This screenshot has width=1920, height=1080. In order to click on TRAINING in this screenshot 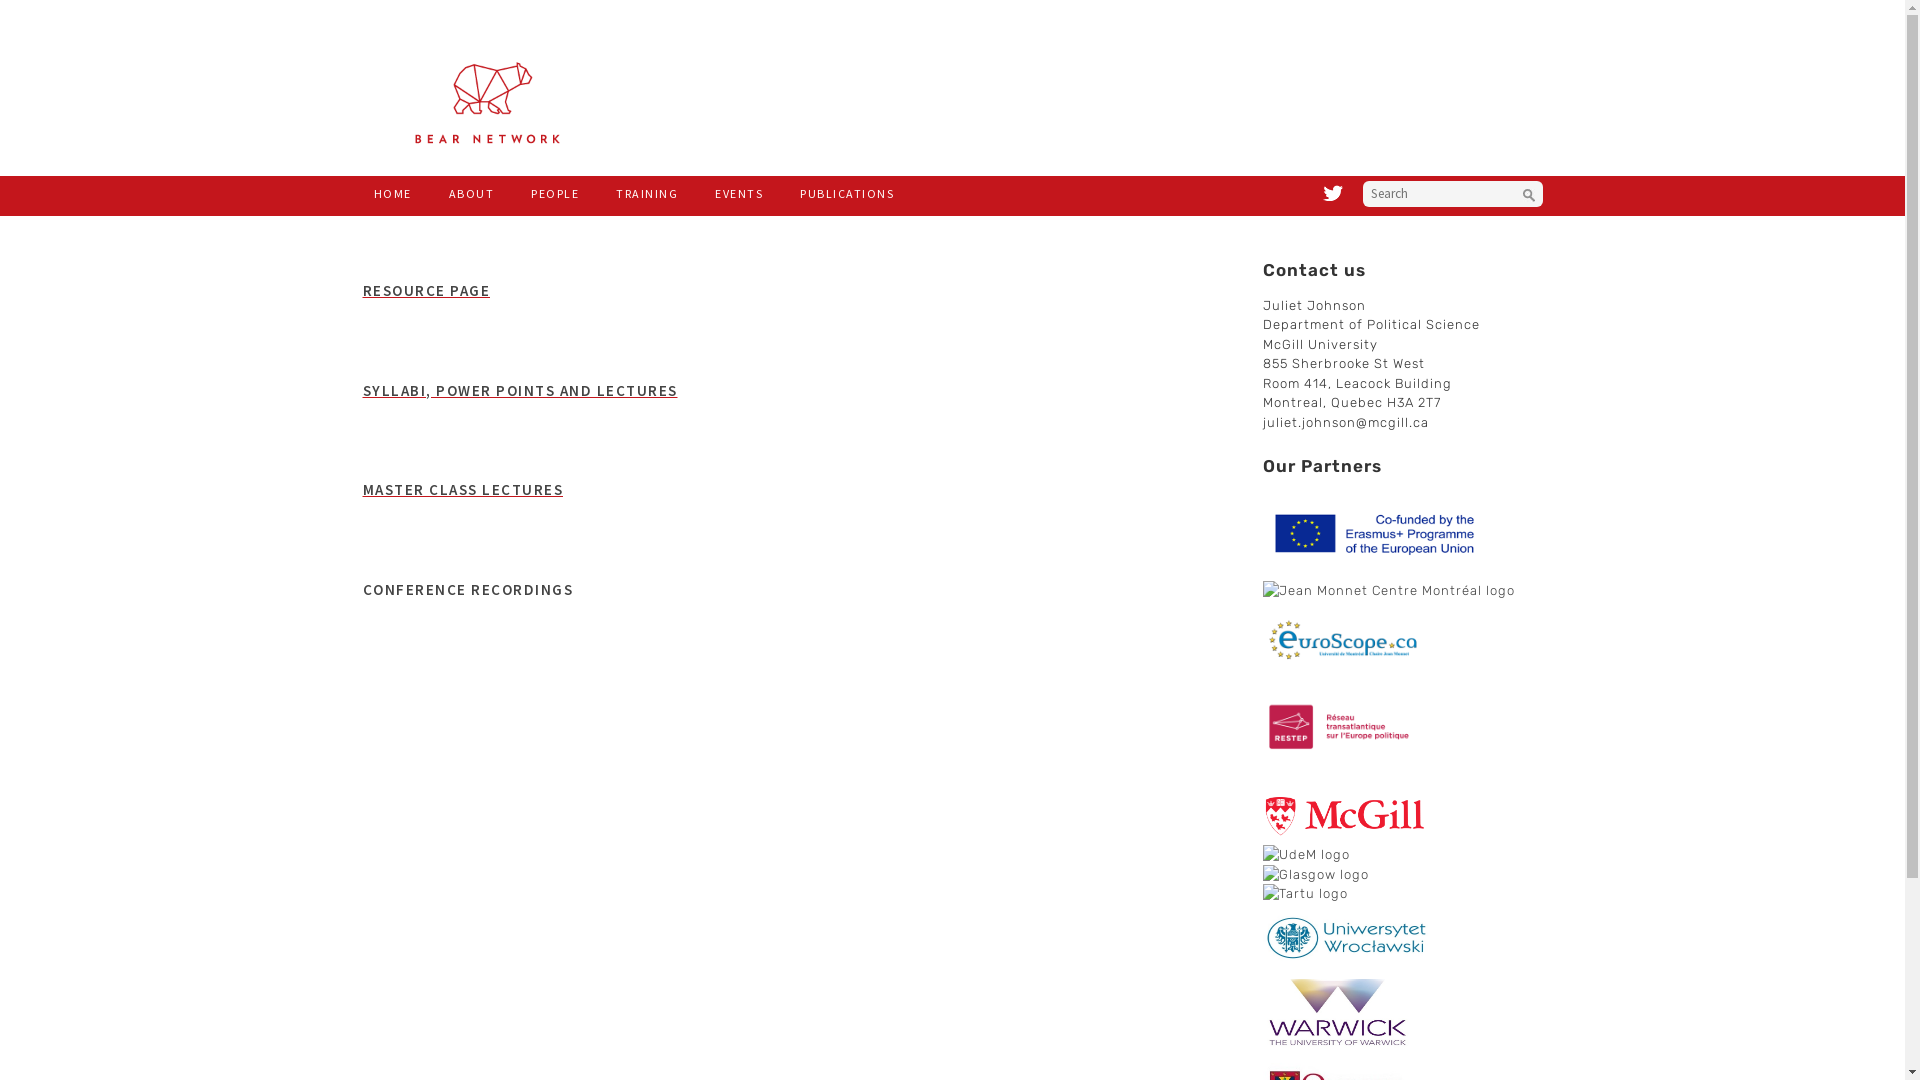, I will do `click(647, 193)`.